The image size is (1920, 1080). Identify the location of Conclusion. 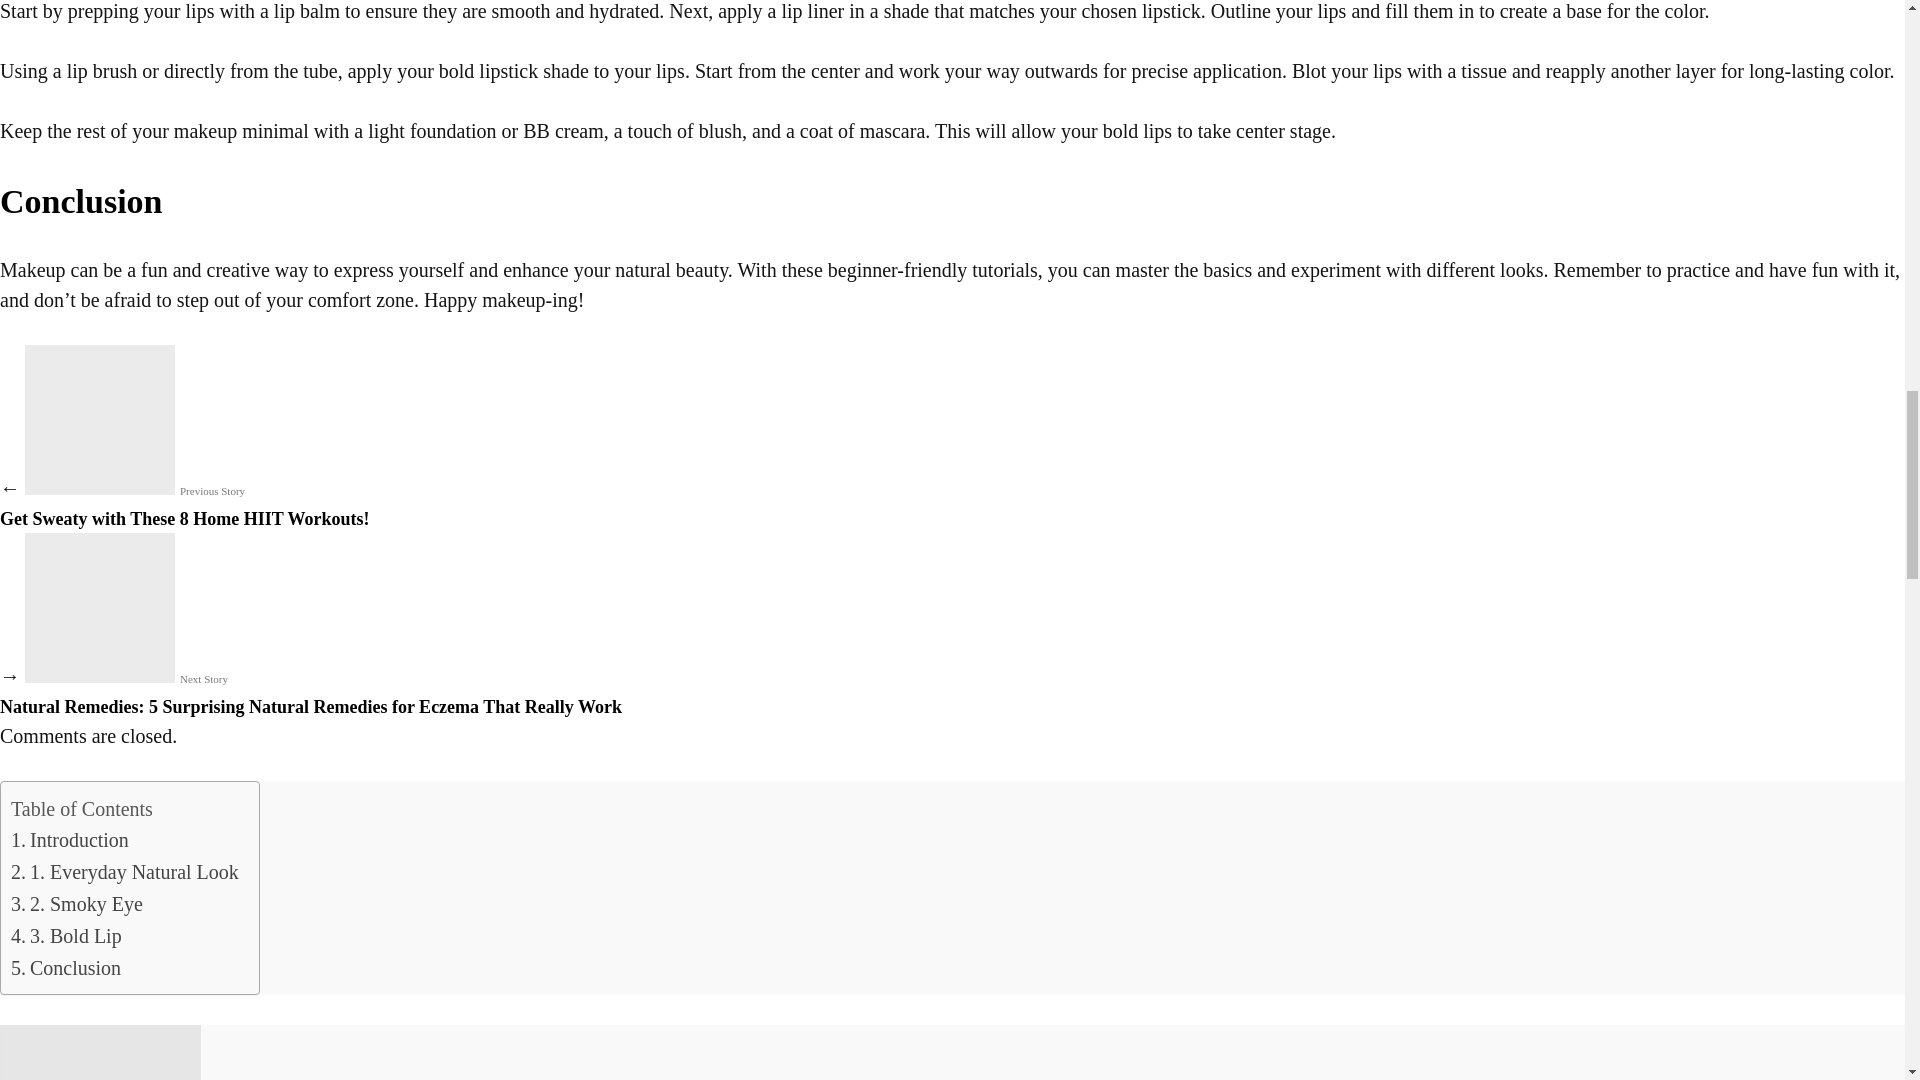
(124, 872).